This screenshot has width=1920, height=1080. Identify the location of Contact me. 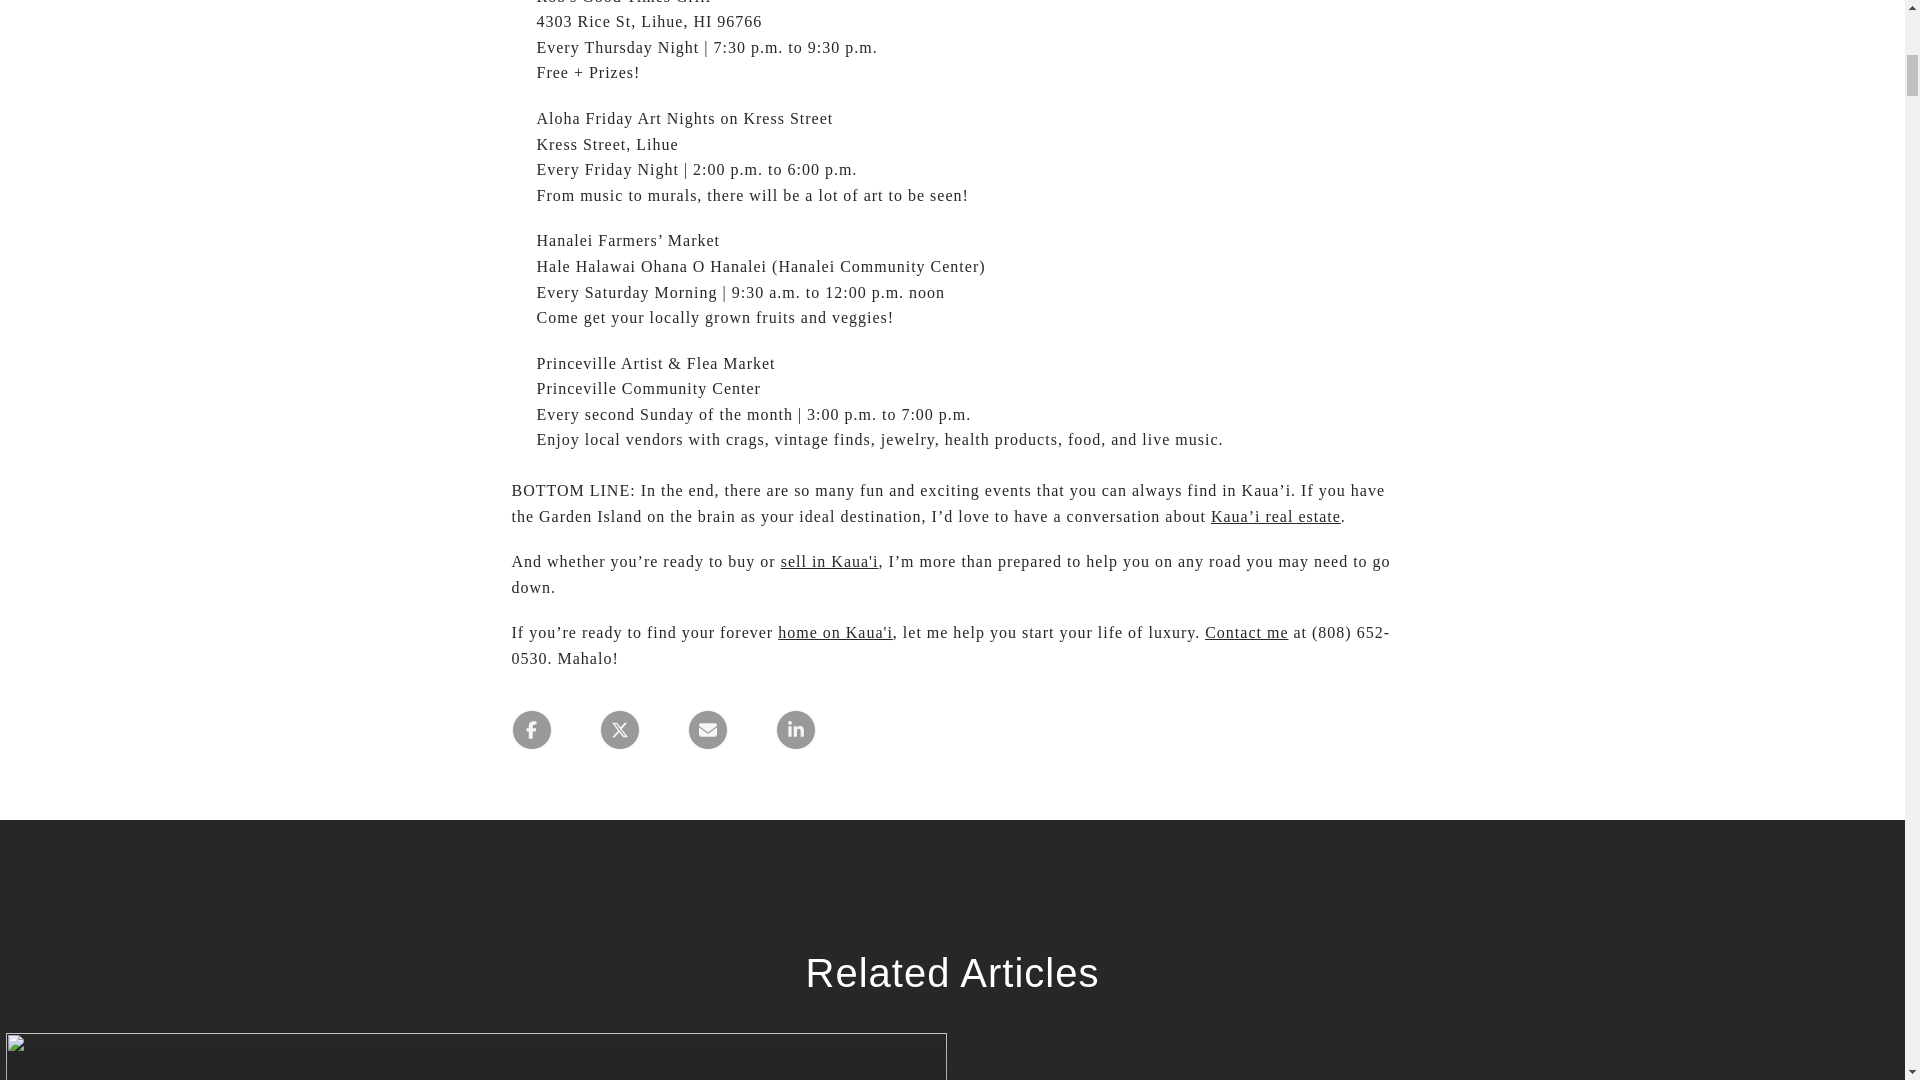
(1246, 632).